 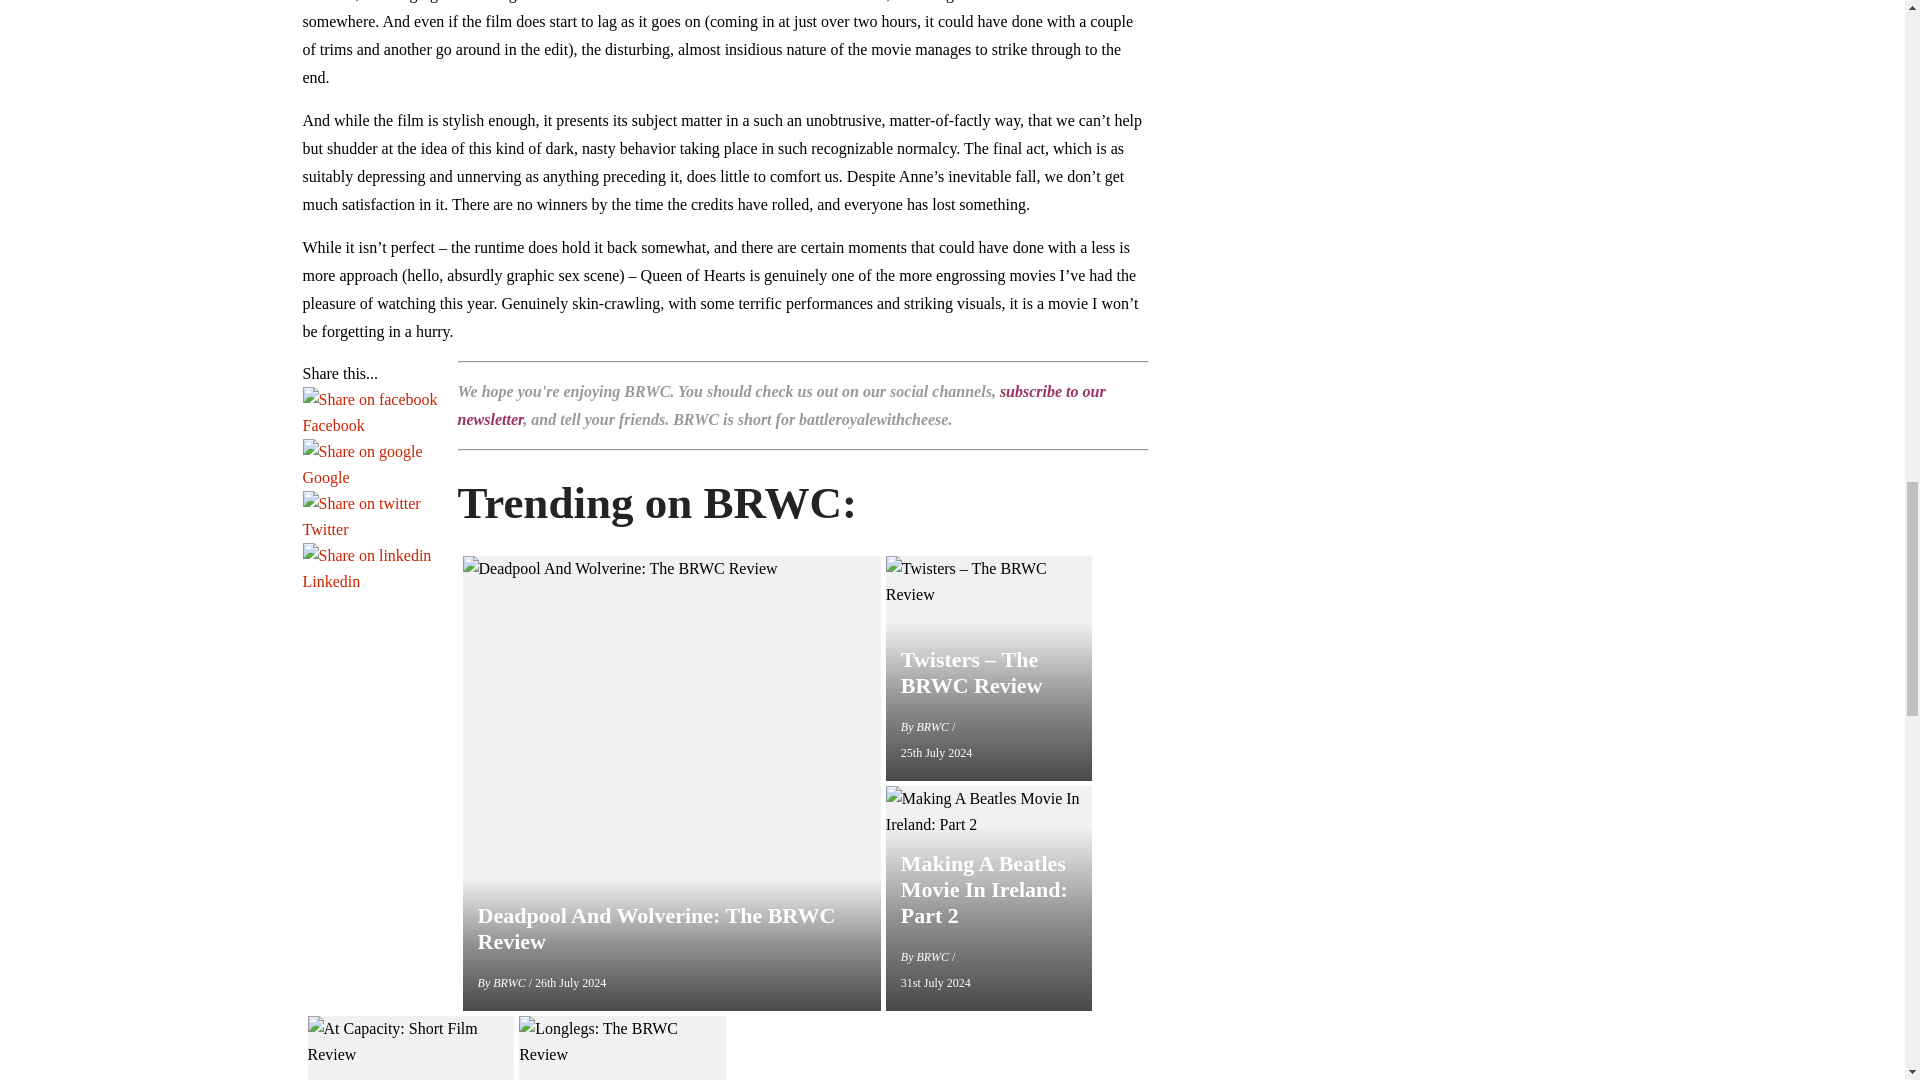 What do you see at coordinates (369, 399) in the screenshot?
I see `facebook` at bounding box center [369, 399].